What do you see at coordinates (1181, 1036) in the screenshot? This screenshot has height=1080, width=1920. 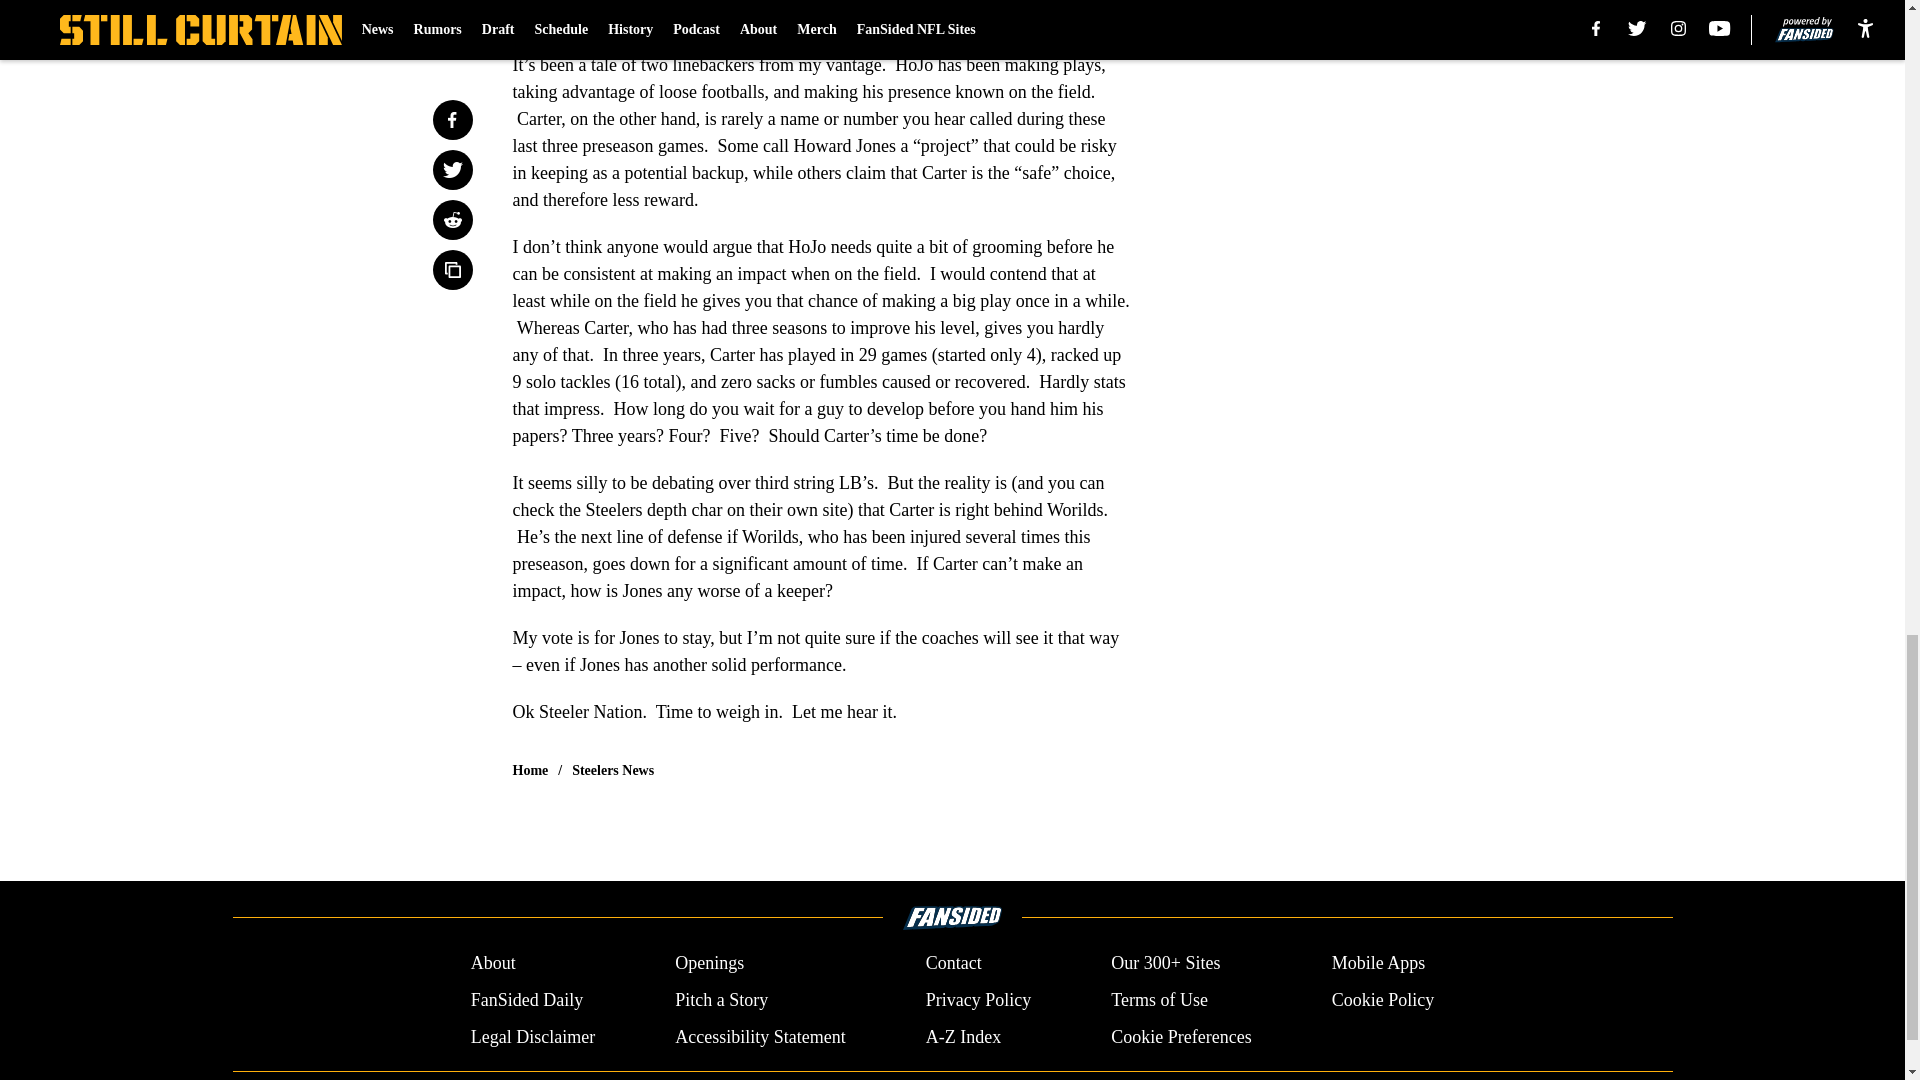 I see `Cookie Preferences` at bounding box center [1181, 1036].